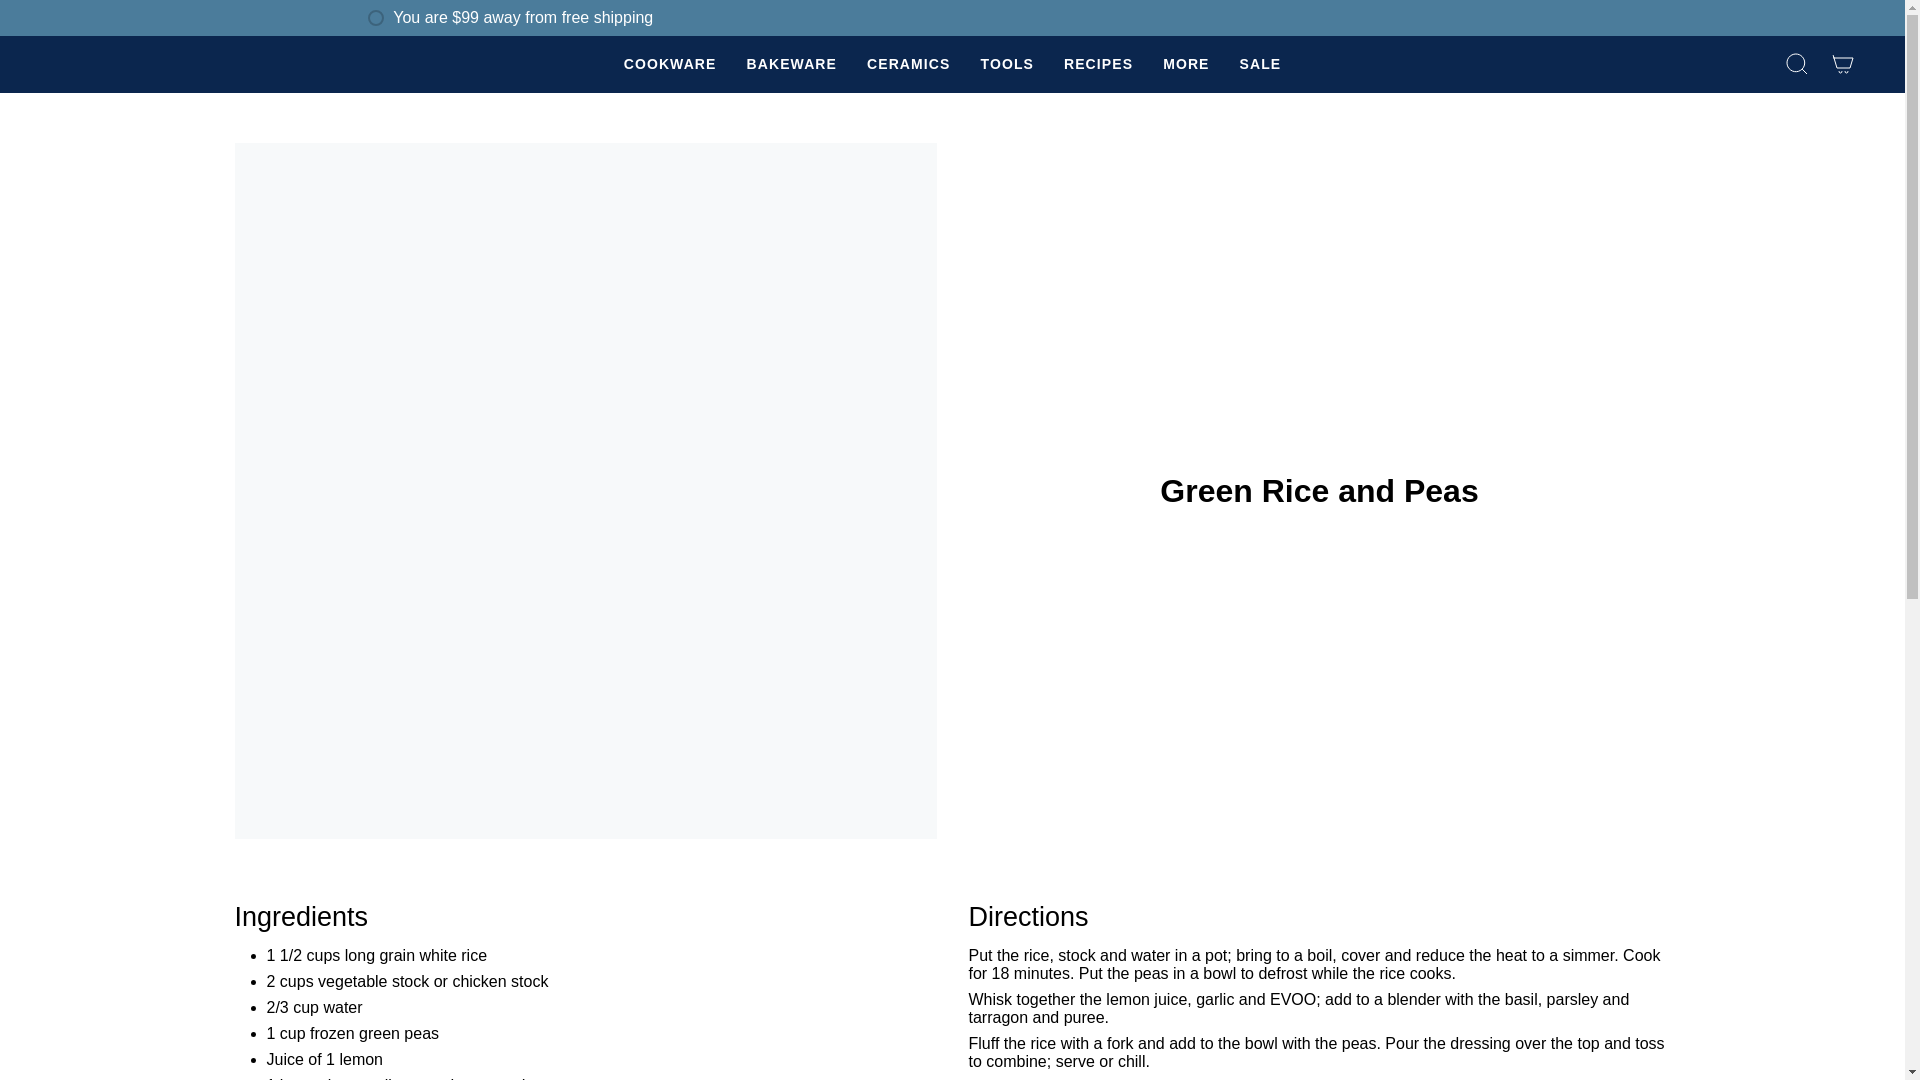 The image size is (1920, 1080). Describe the element at coordinates (1797, 64) in the screenshot. I see `Search` at that location.